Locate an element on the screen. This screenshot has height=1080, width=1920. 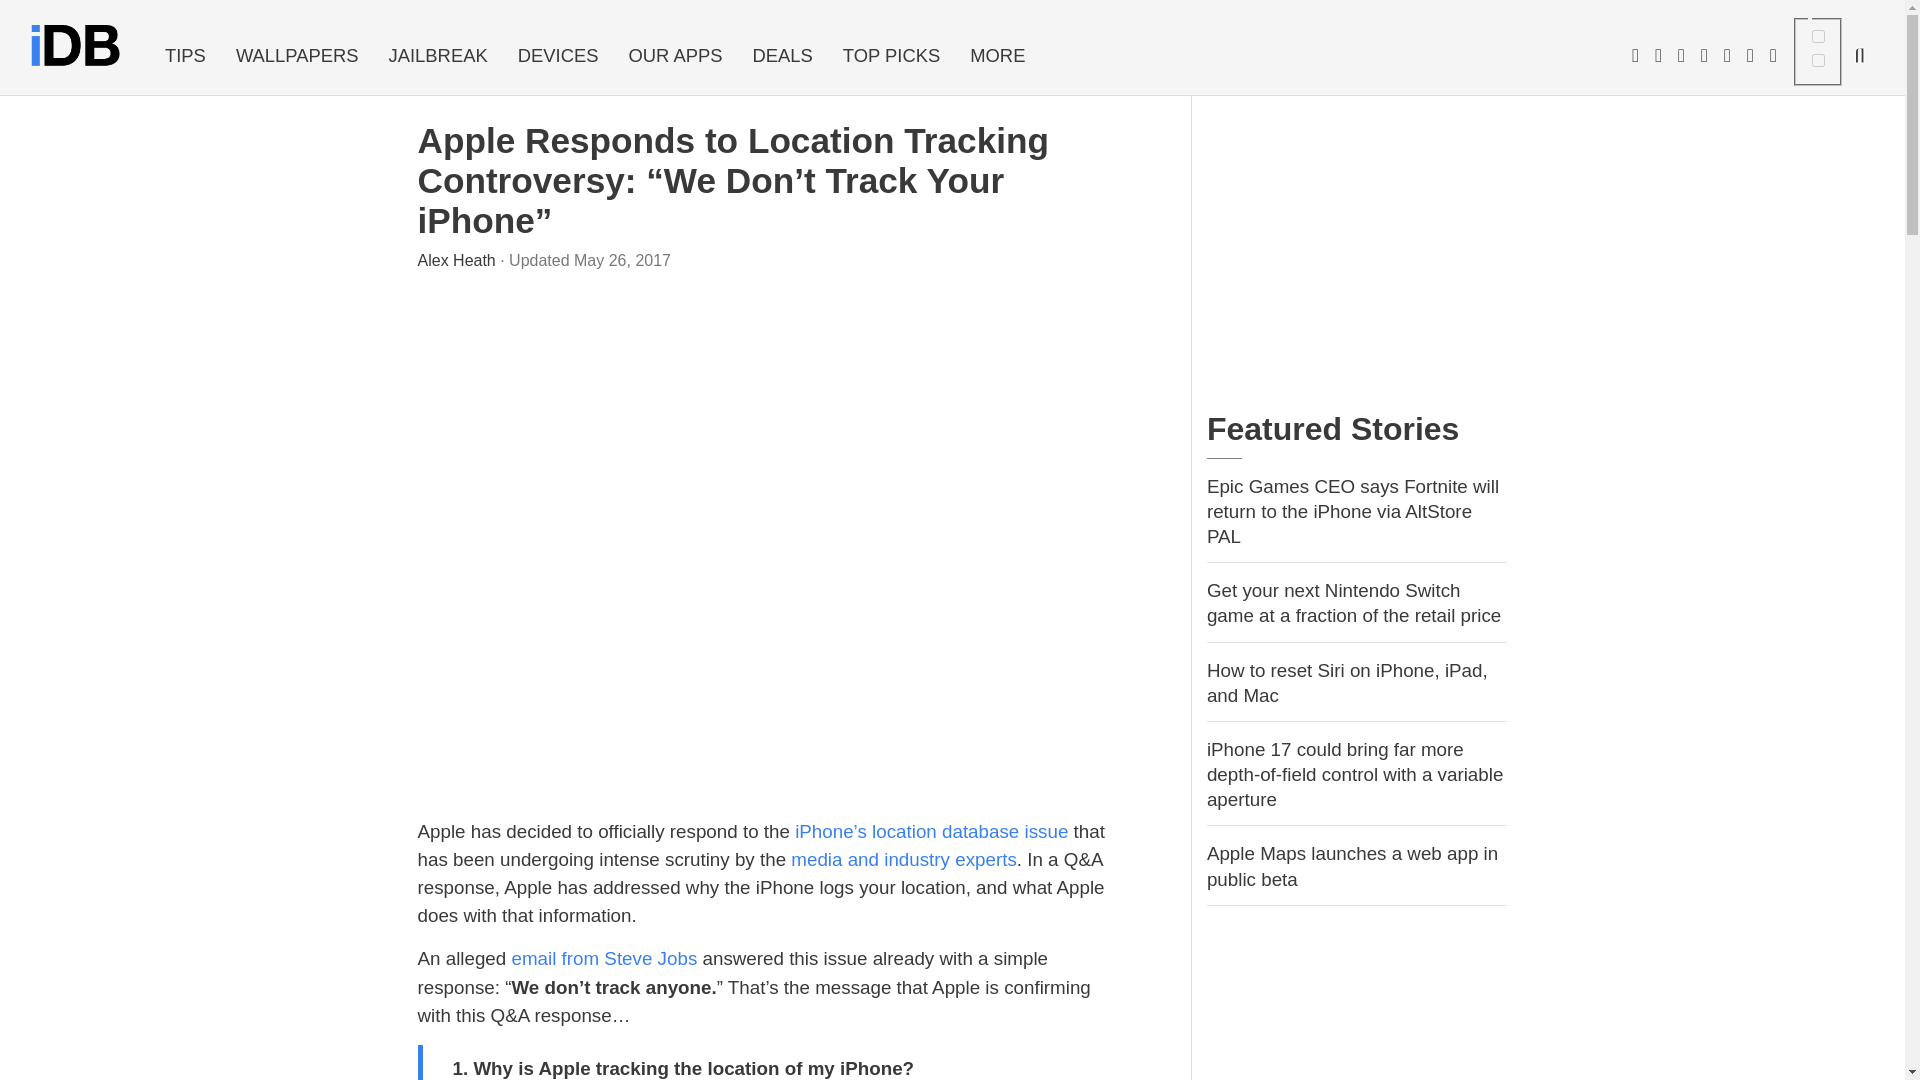
WALLPAPERS is located at coordinates (297, 56).